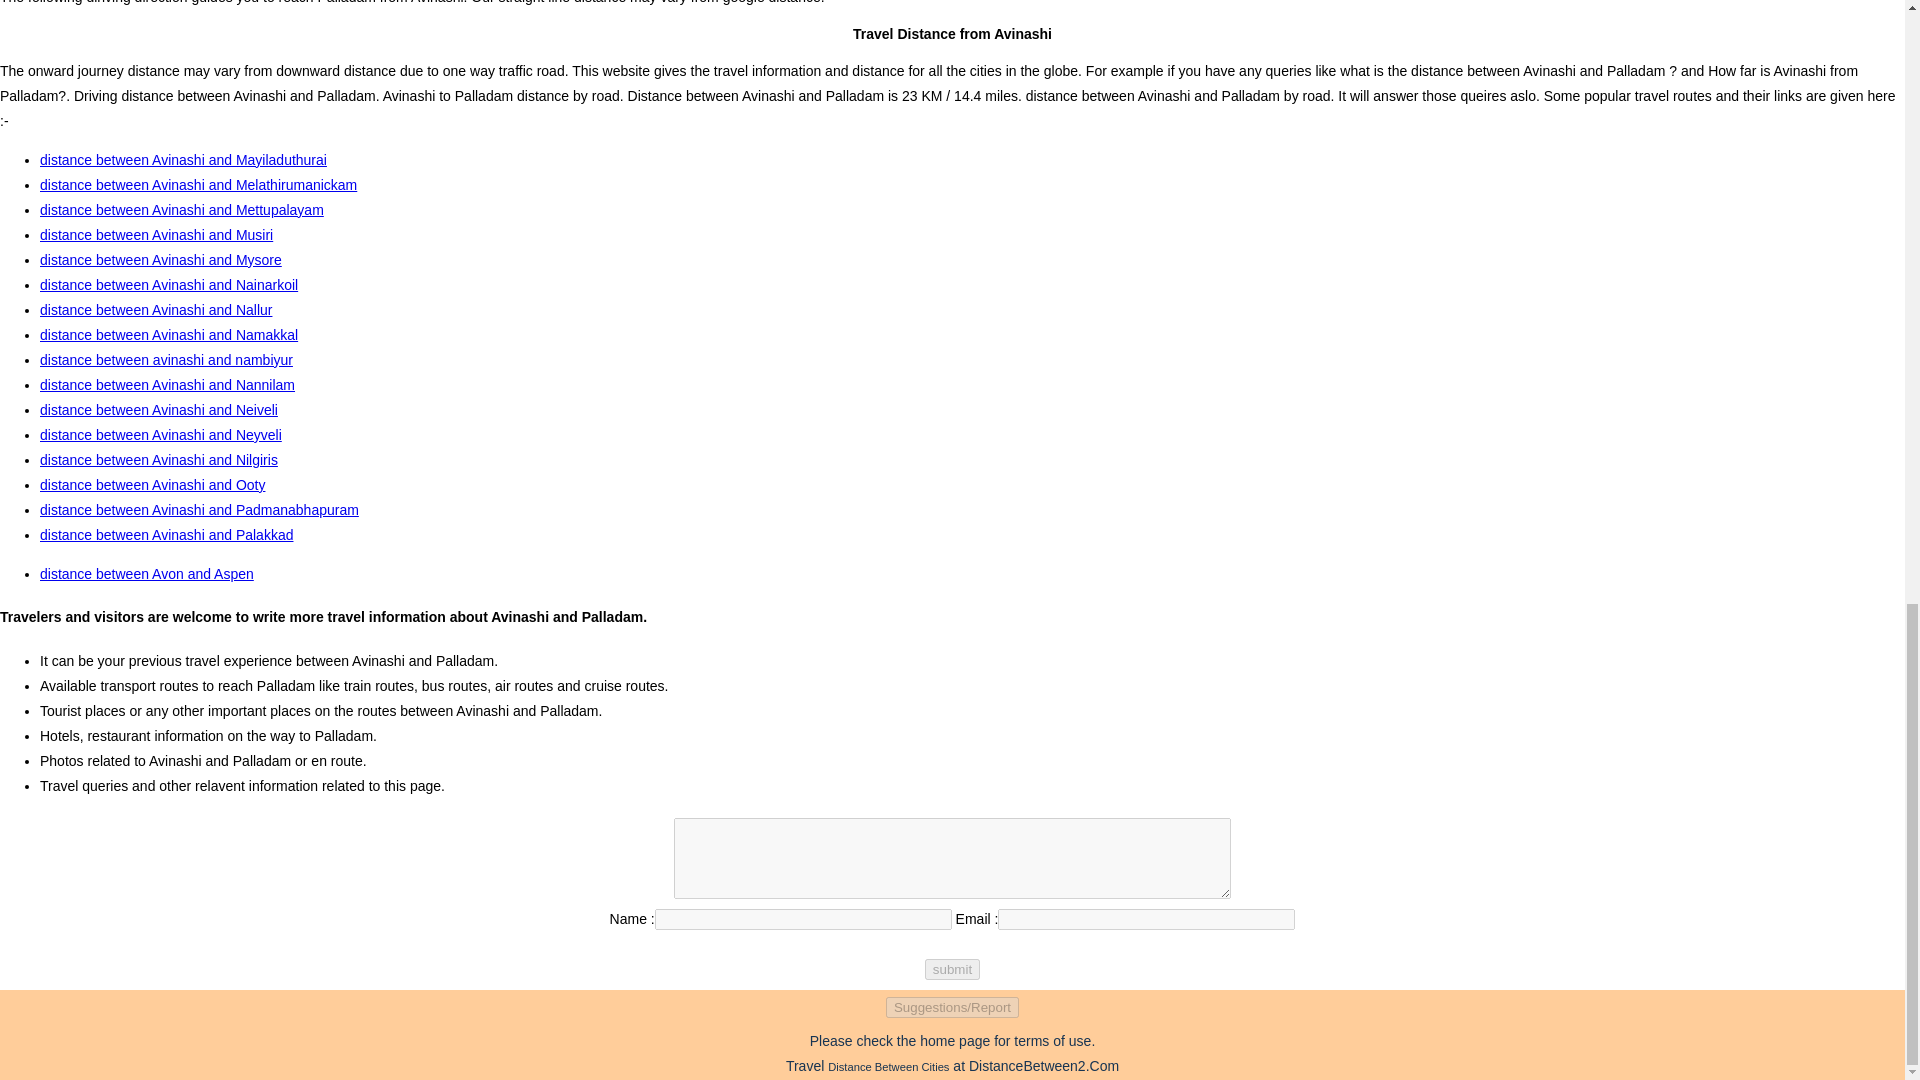  Describe the element at coordinates (161, 259) in the screenshot. I see `distance between Avinashi and Mysore` at that location.